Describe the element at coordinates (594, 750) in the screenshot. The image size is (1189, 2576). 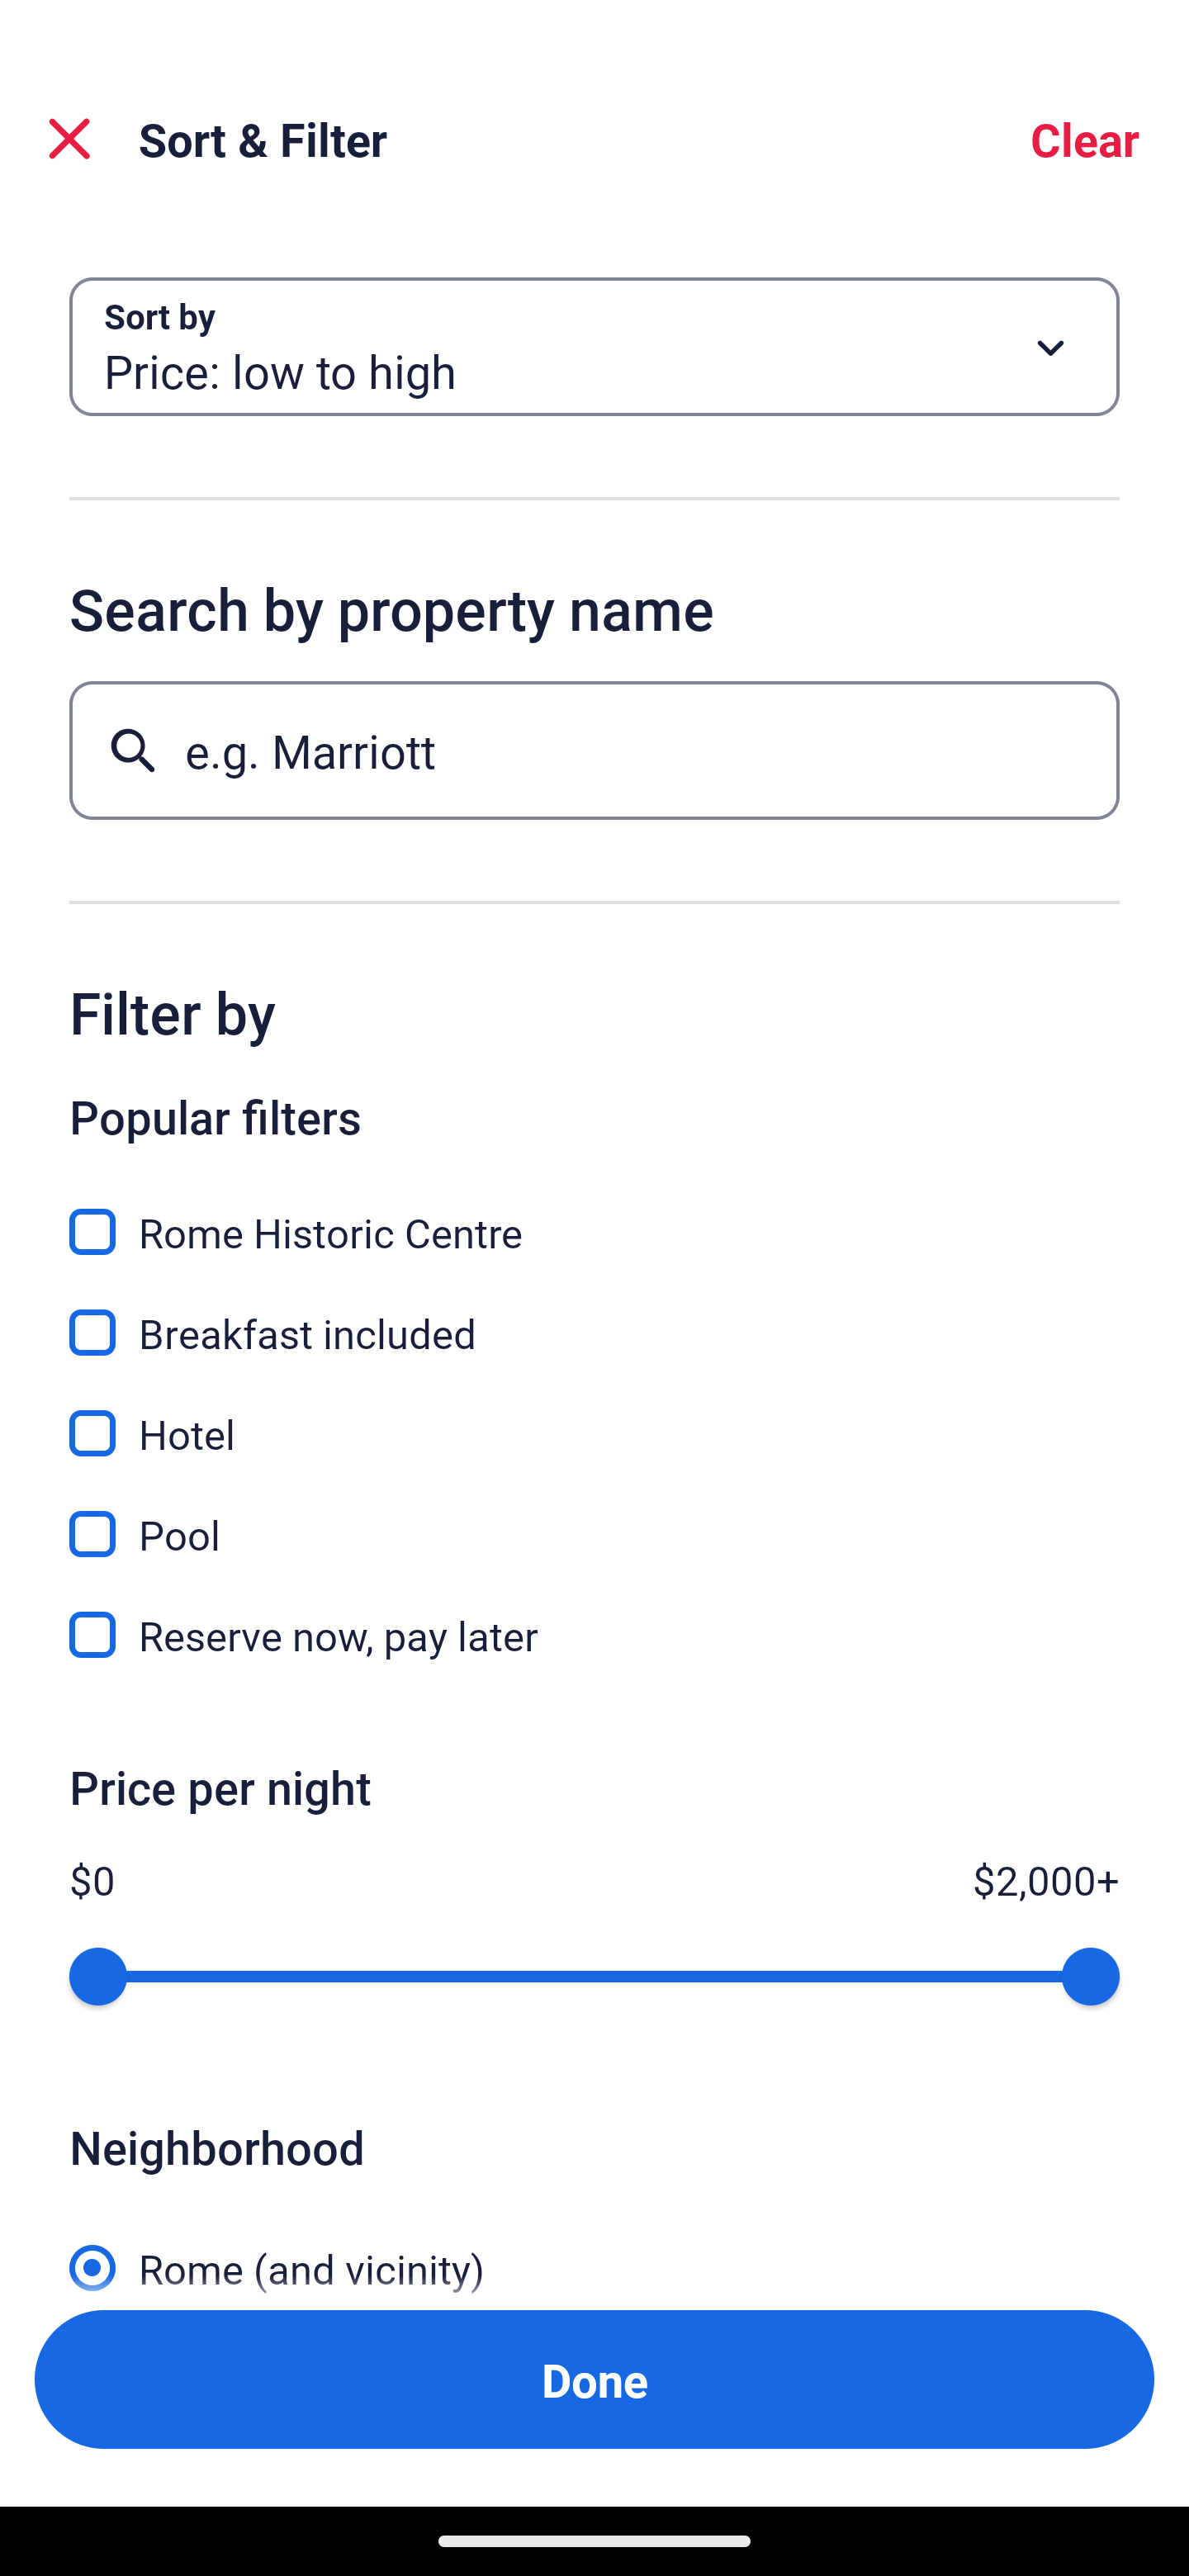
I see `e.g. Marriott Button` at that location.